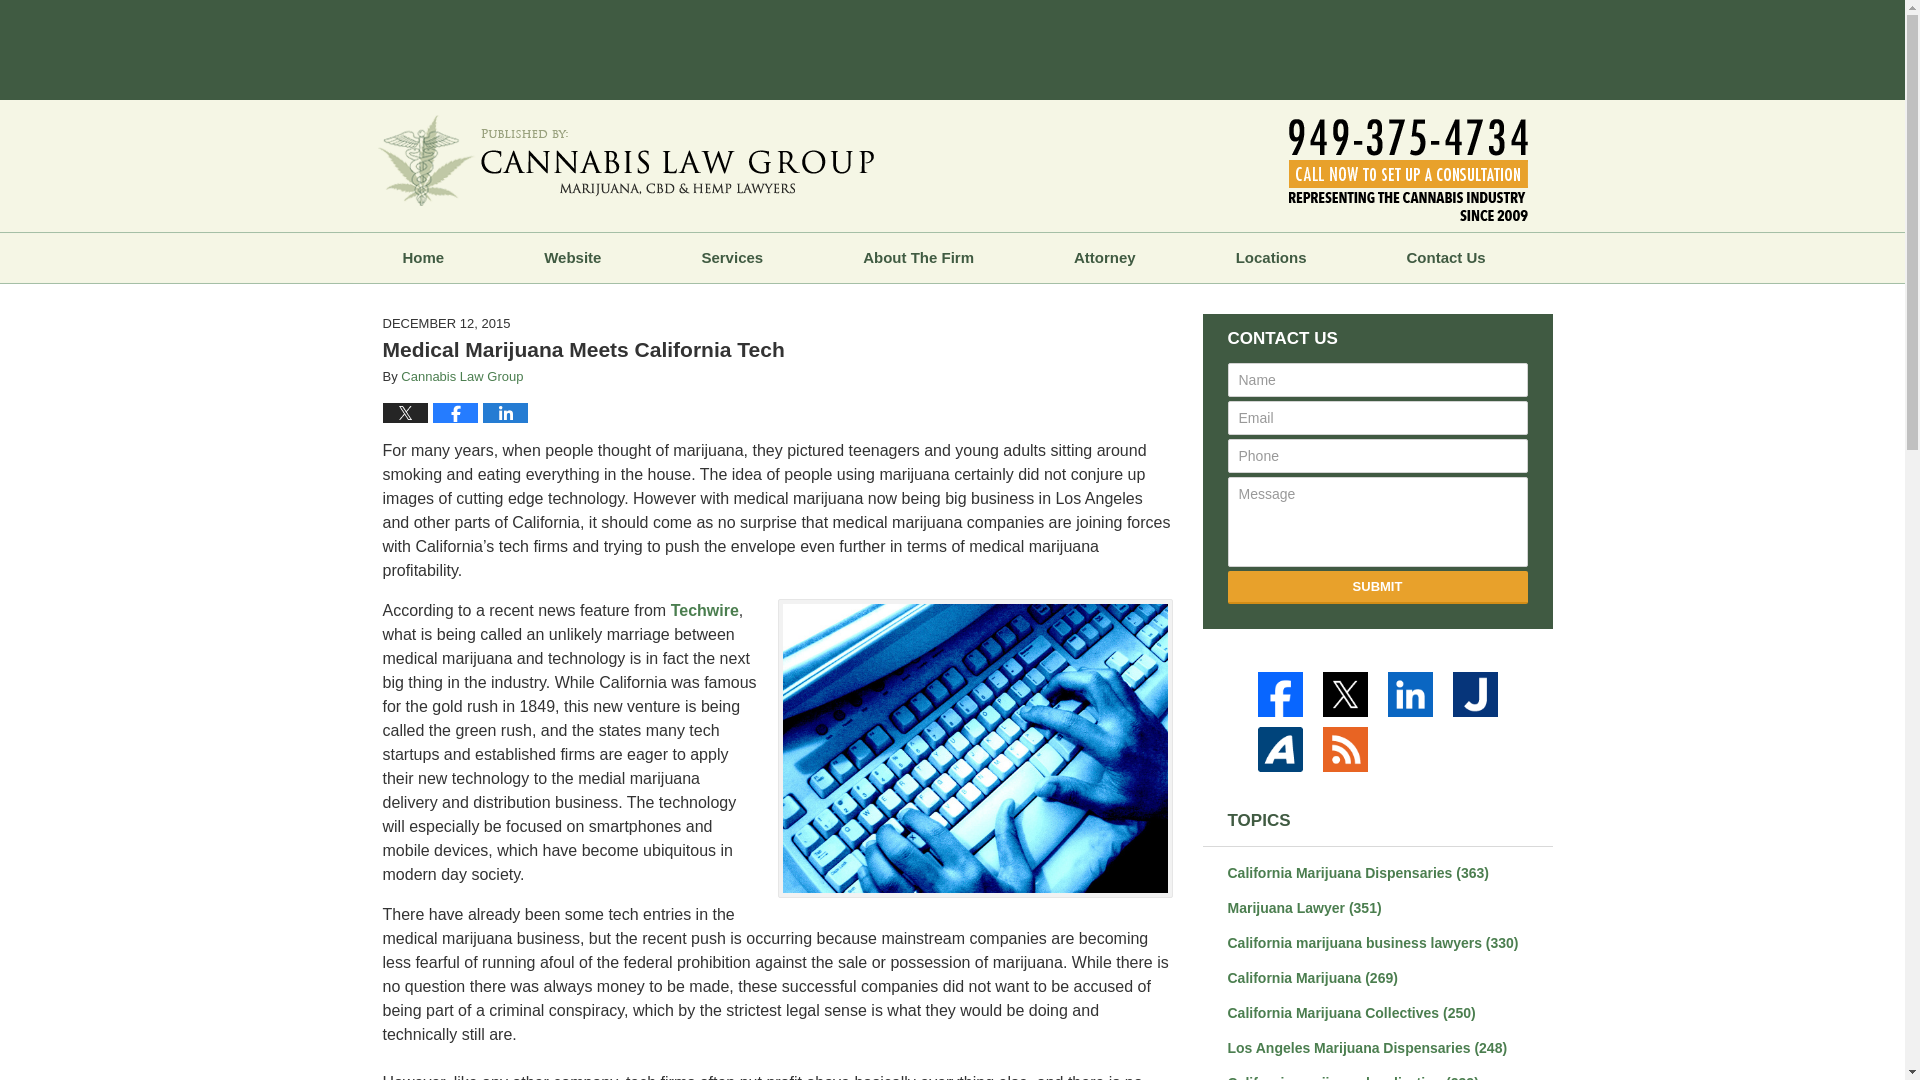 The width and height of the screenshot is (1920, 1080). Describe the element at coordinates (1272, 258) in the screenshot. I see `Locations` at that location.